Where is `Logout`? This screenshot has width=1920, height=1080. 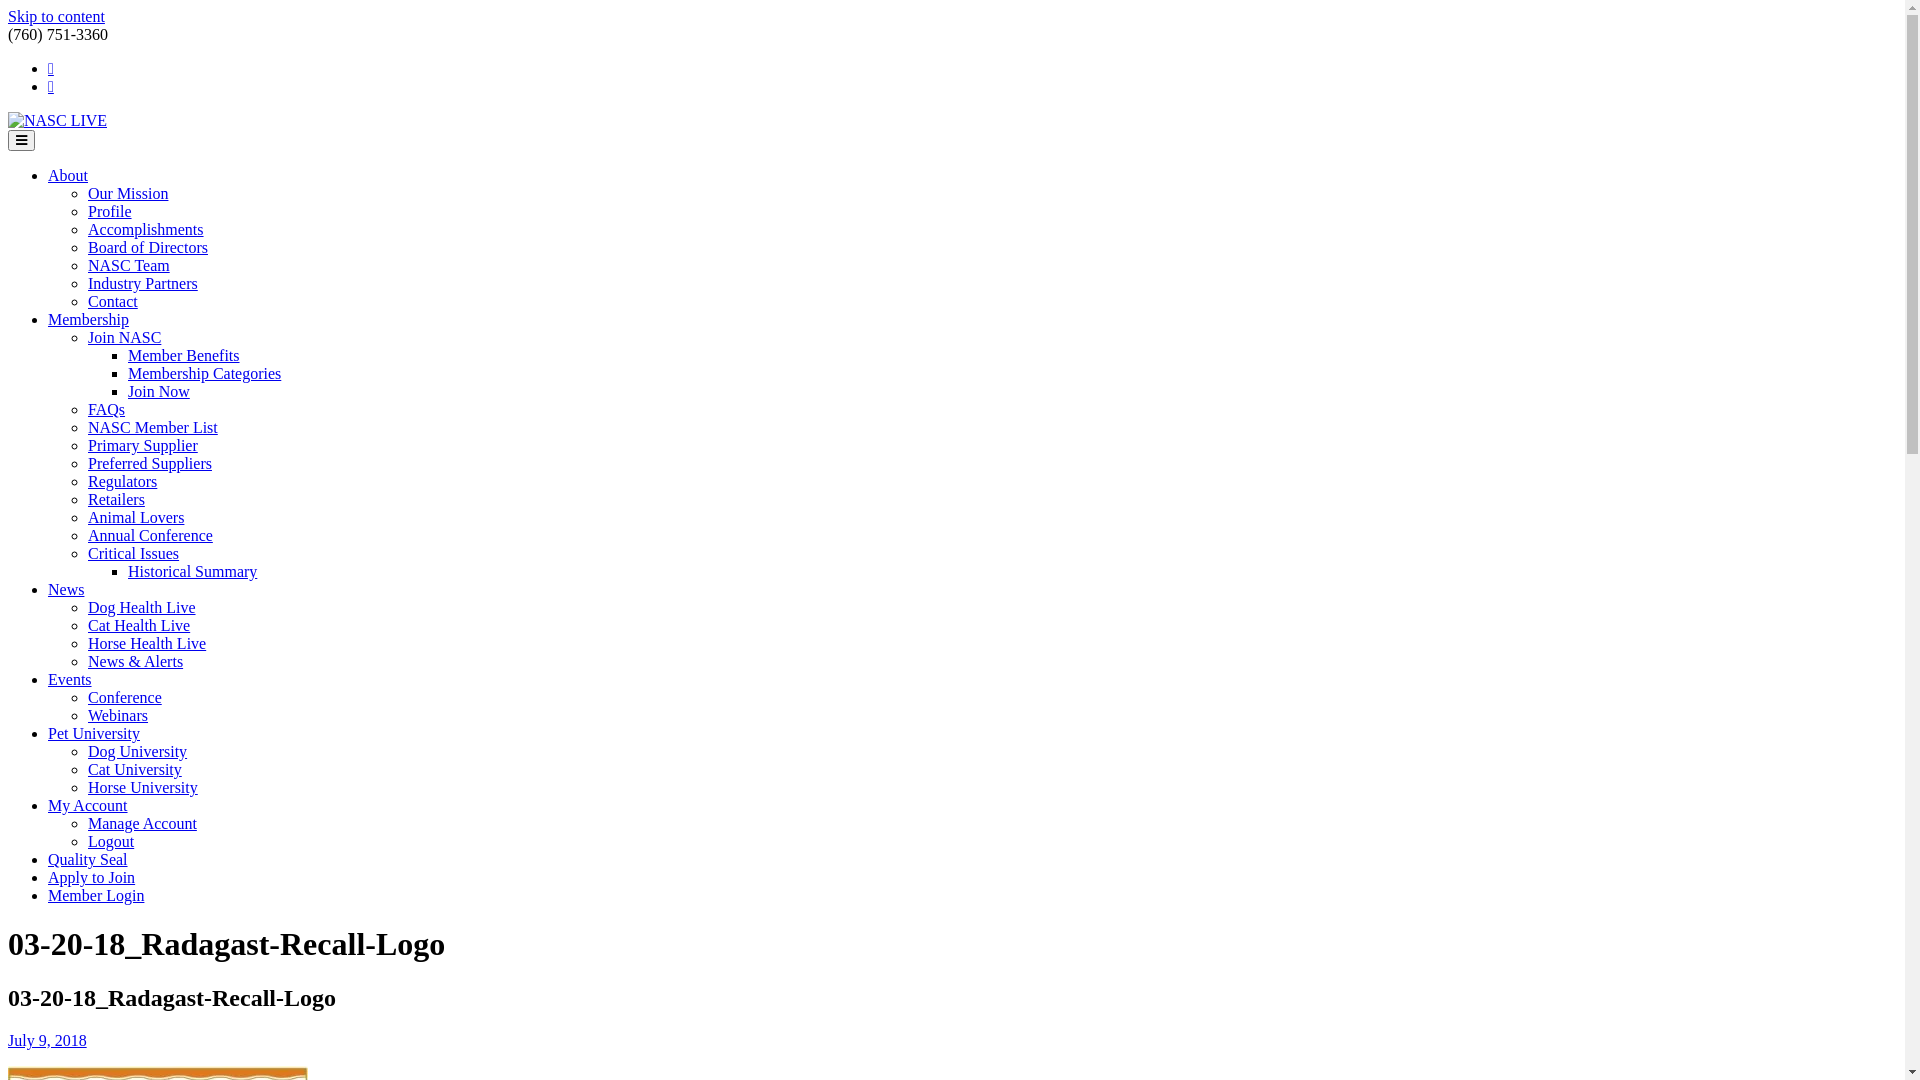 Logout is located at coordinates (111, 842).